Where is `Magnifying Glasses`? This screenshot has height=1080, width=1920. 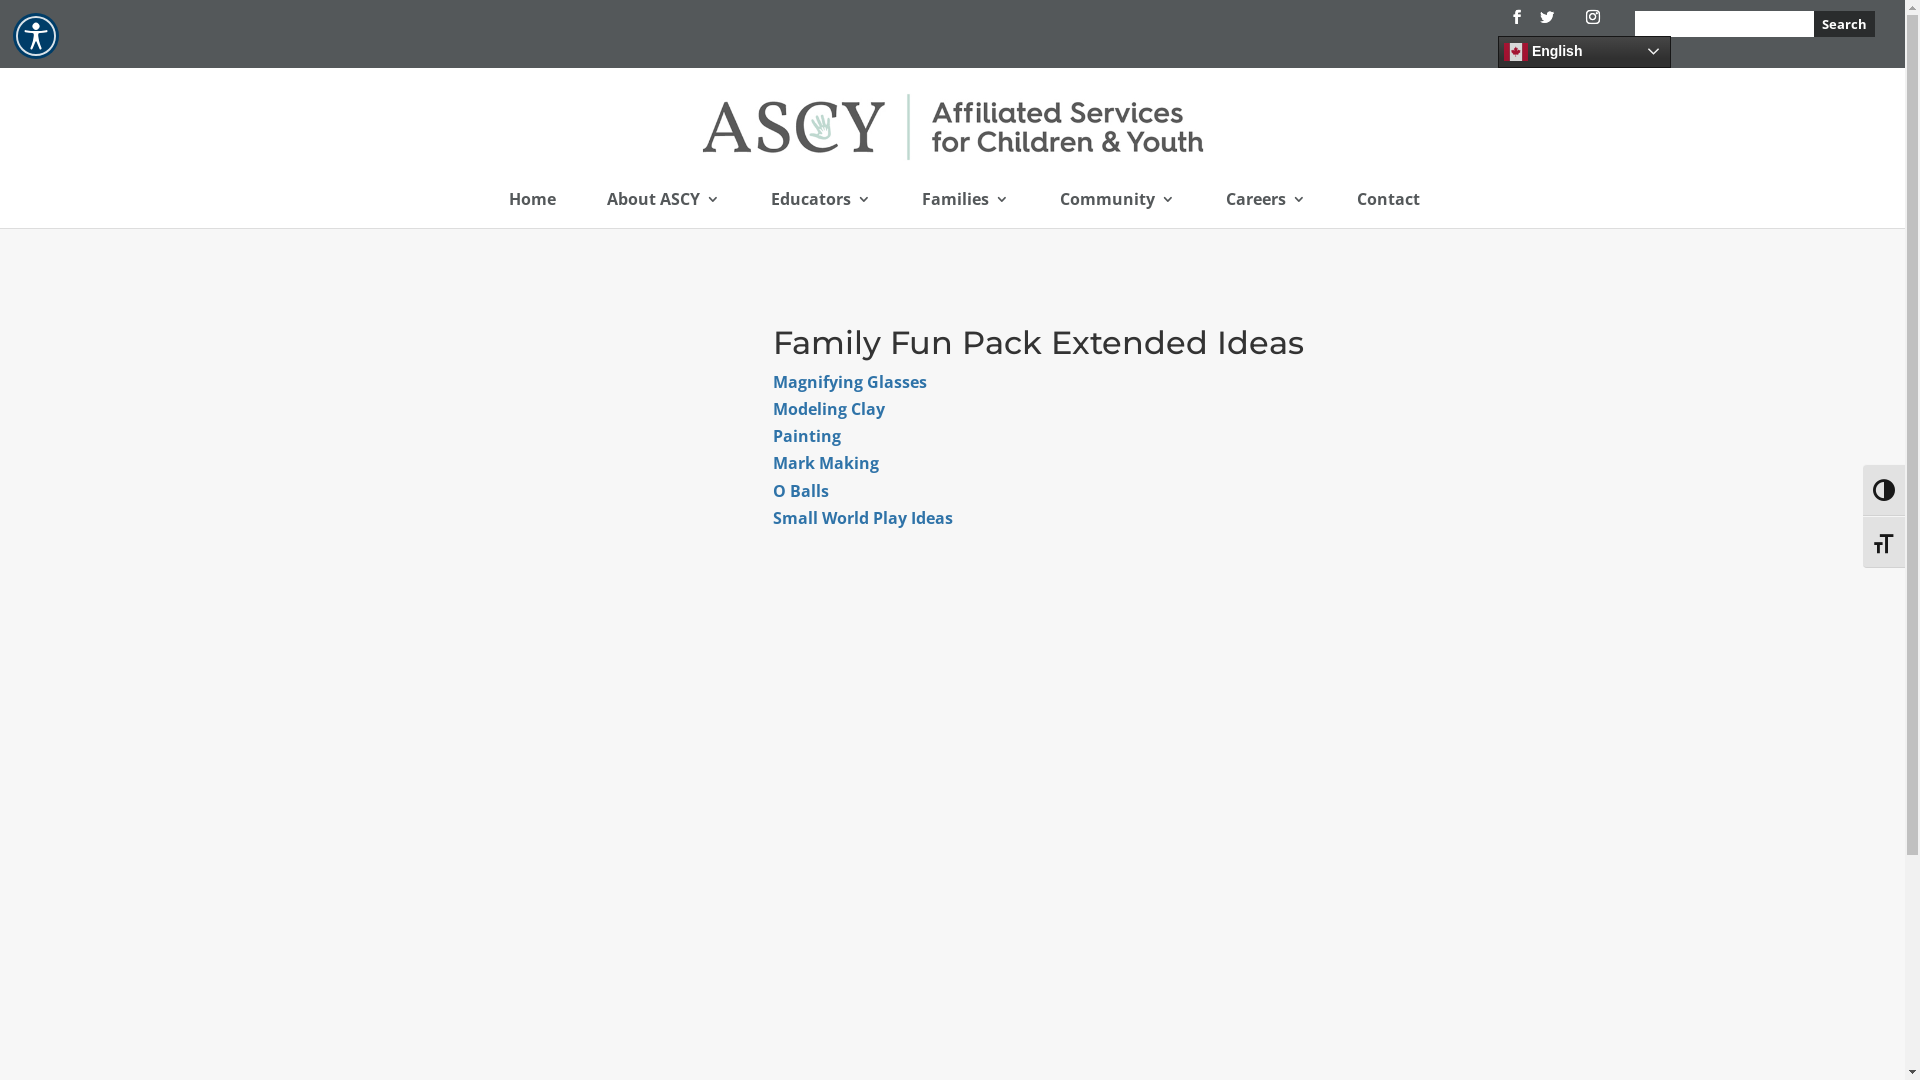
Magnifying Glasses is located at coordinates (850, 382).